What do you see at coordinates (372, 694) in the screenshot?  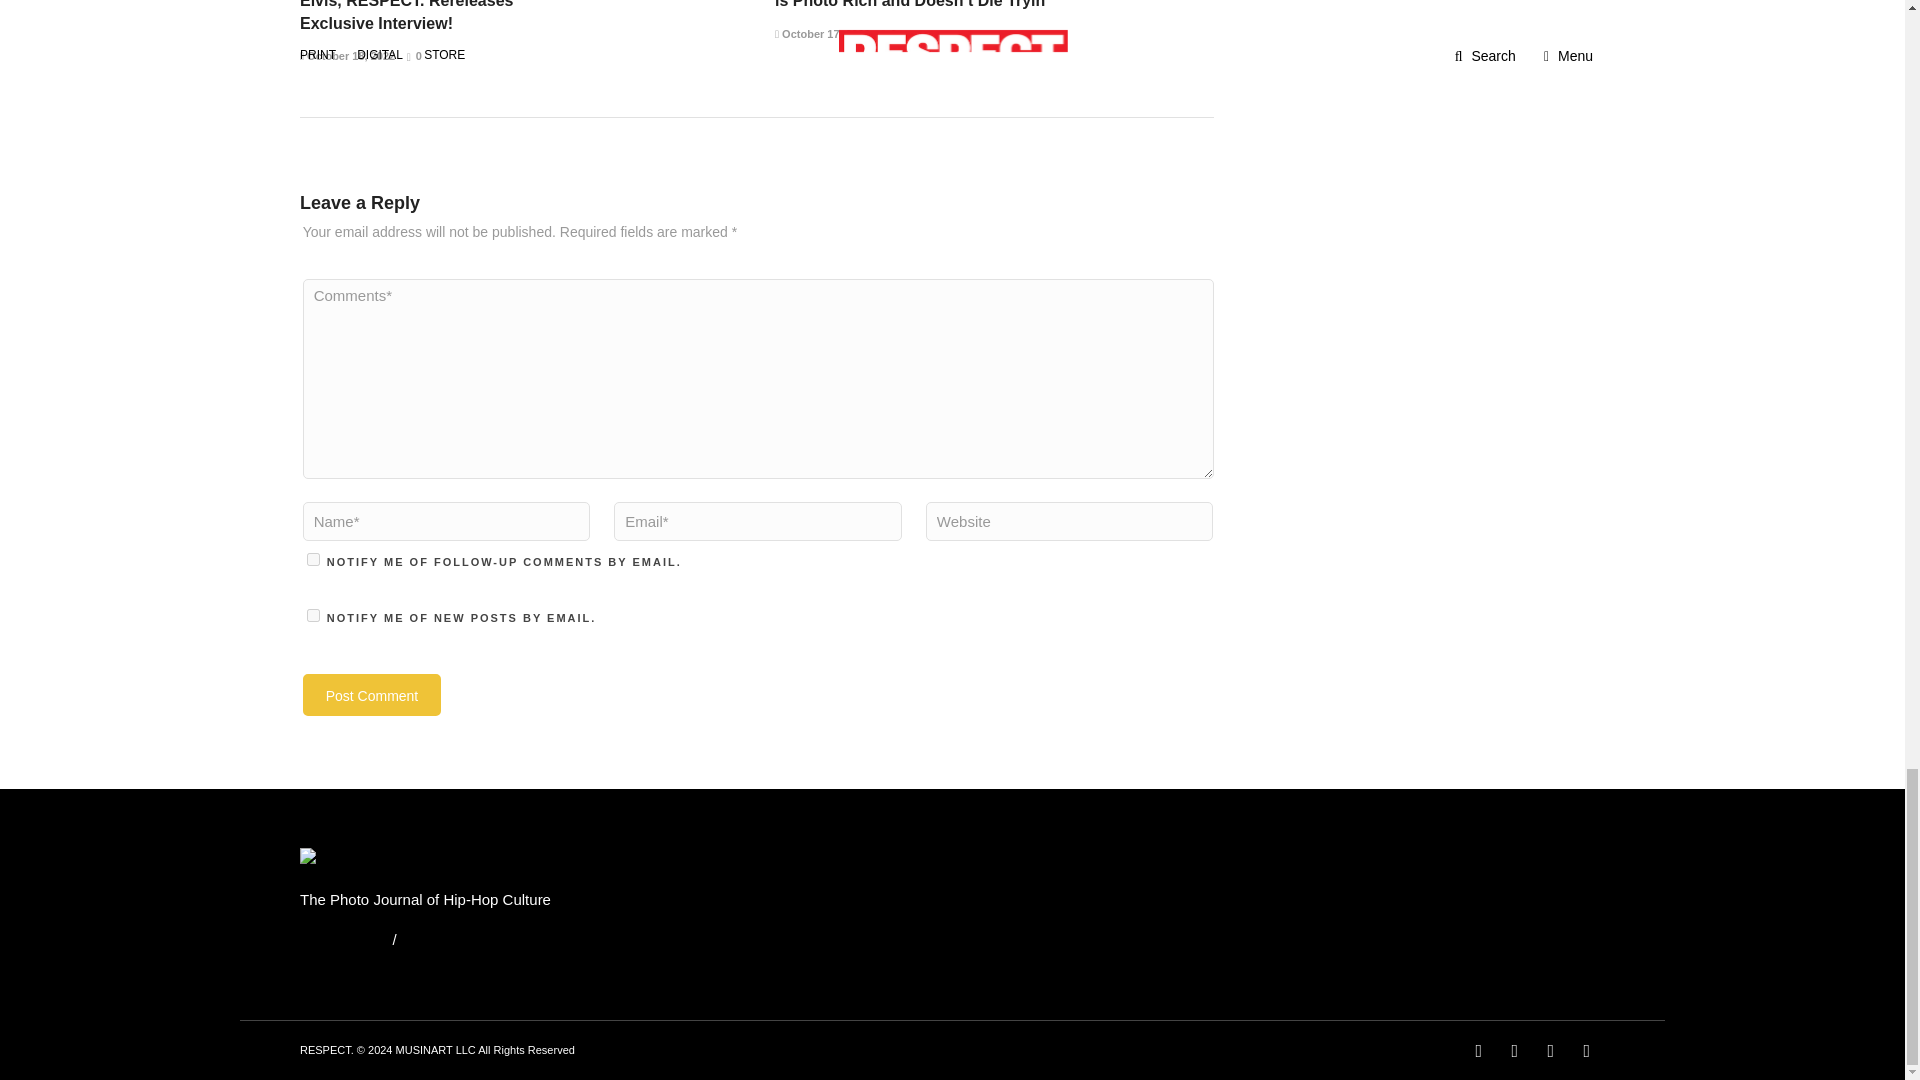 I see `Post Comment` at bounding box center [372, 694].